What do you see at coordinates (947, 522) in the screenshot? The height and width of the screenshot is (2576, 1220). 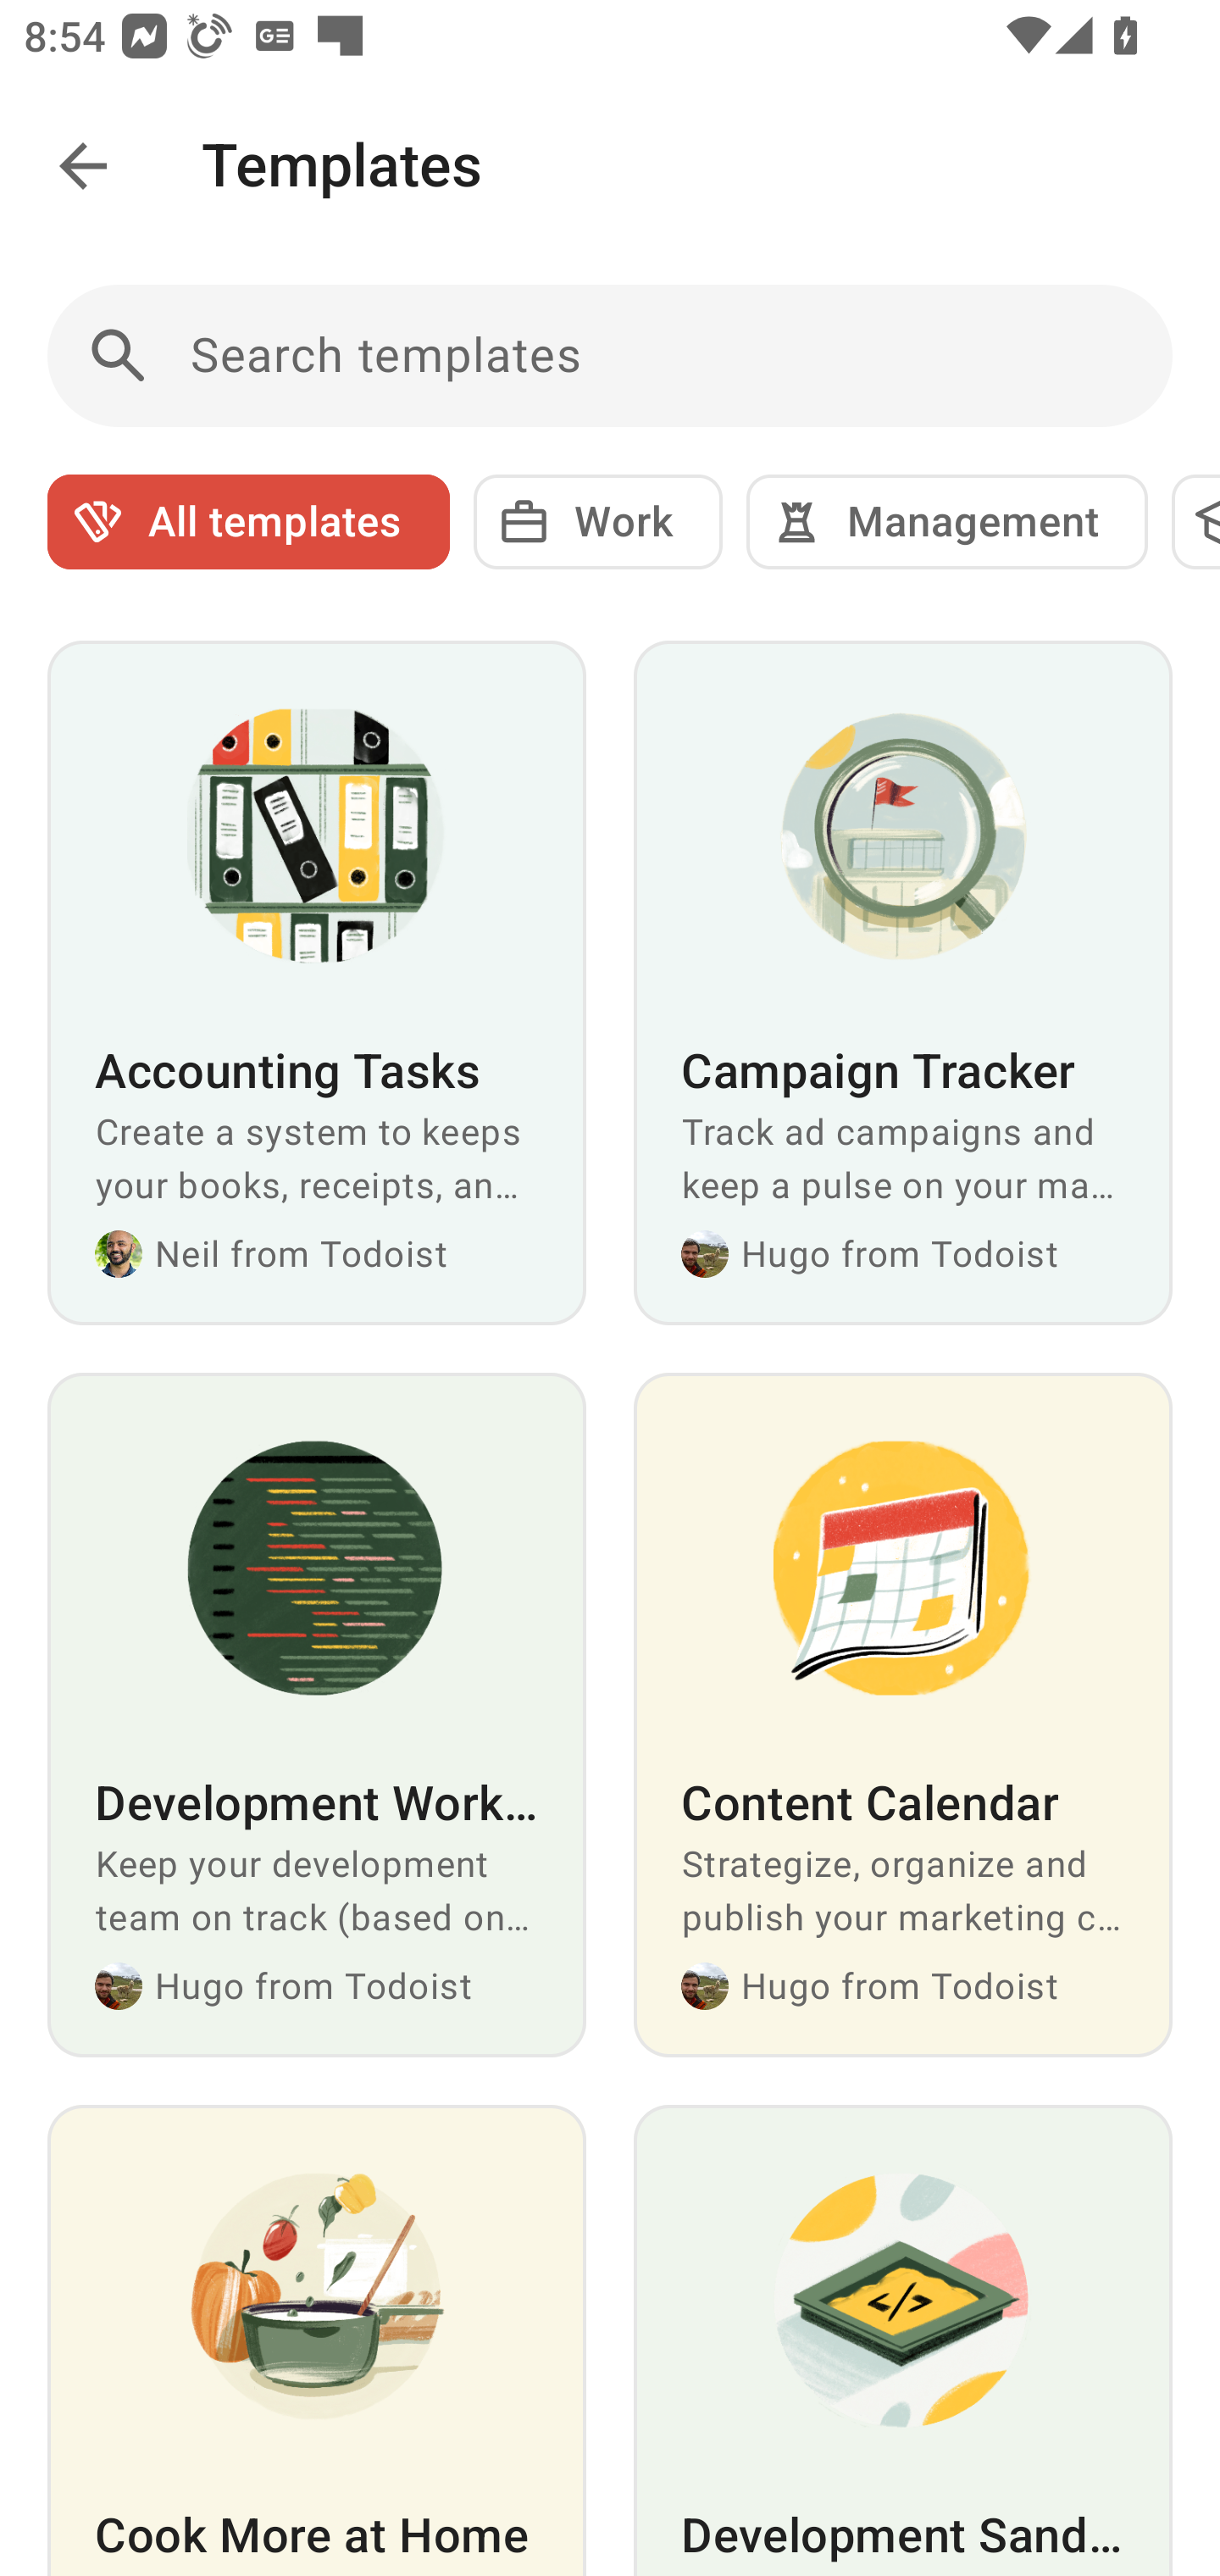 I see `Management` at bounding box center [947, 522].